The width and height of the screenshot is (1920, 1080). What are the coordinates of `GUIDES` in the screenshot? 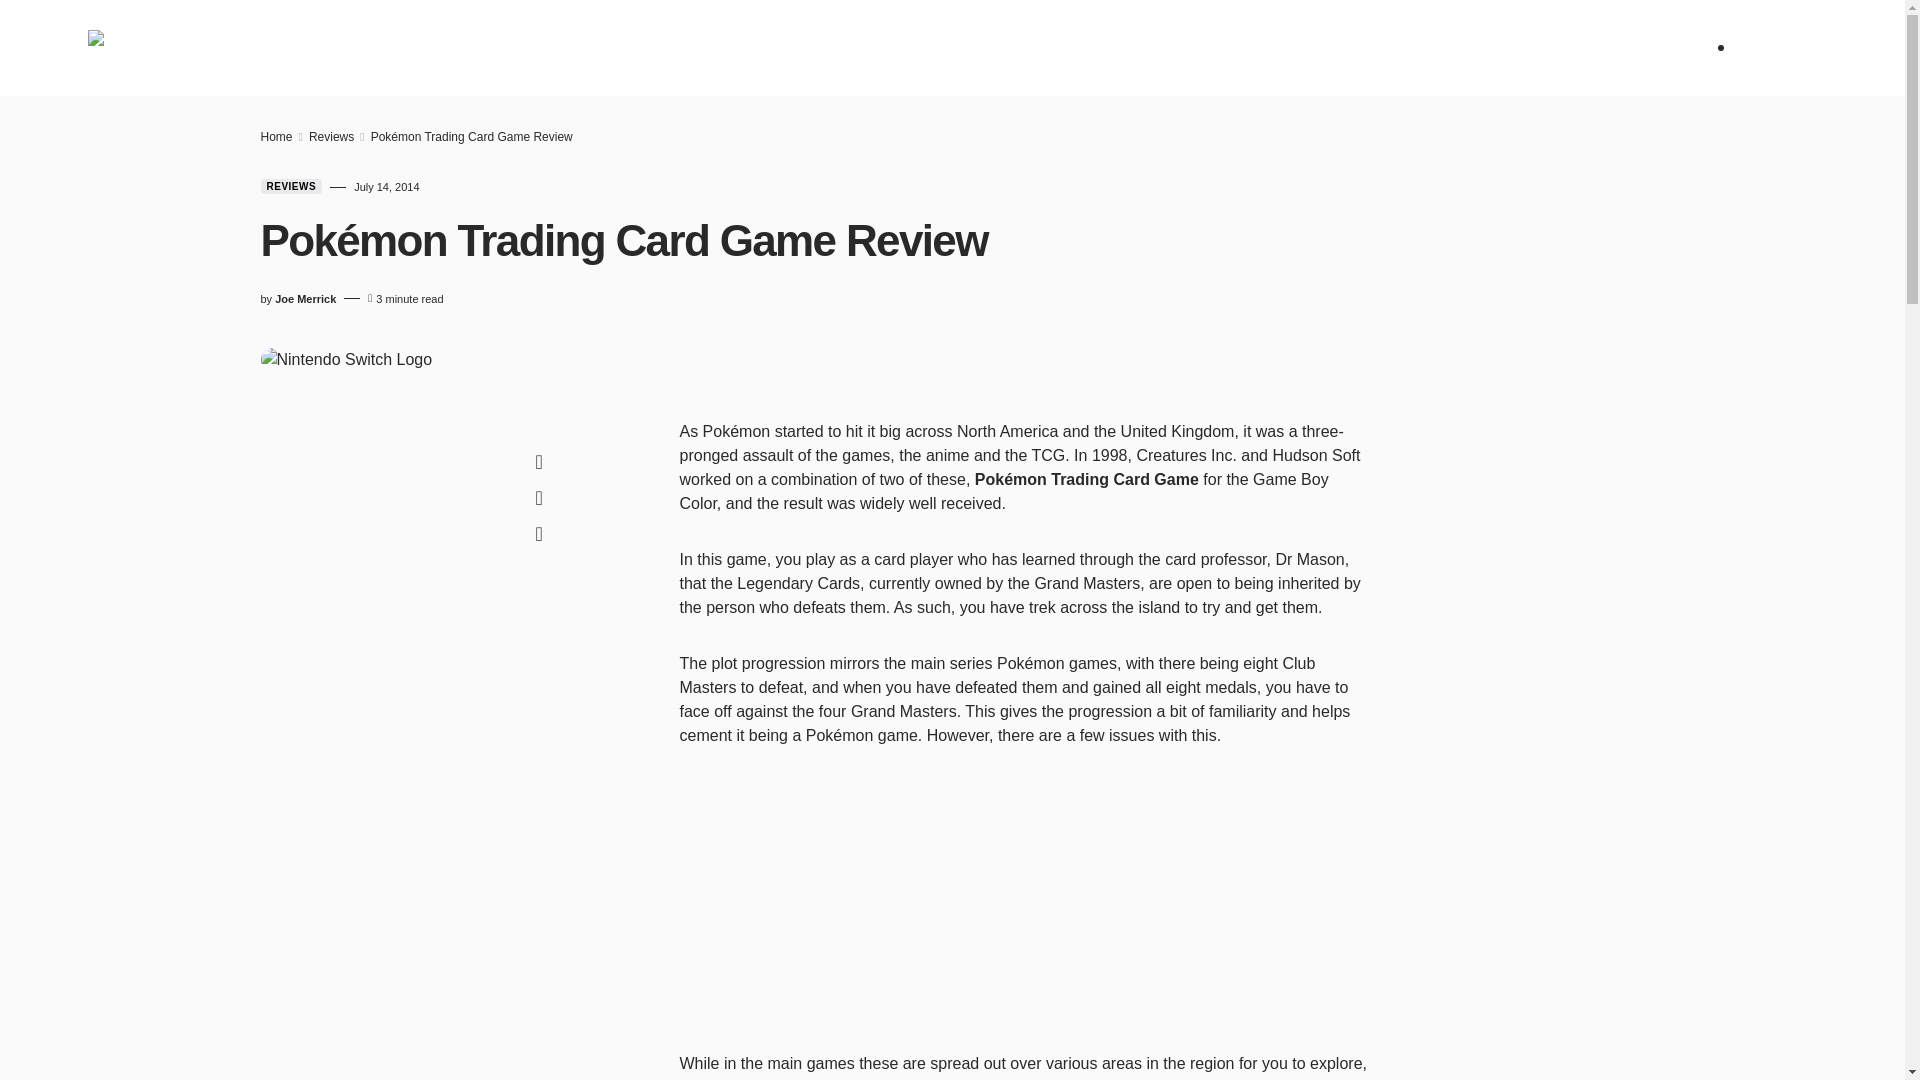 It's located at (837, 48).